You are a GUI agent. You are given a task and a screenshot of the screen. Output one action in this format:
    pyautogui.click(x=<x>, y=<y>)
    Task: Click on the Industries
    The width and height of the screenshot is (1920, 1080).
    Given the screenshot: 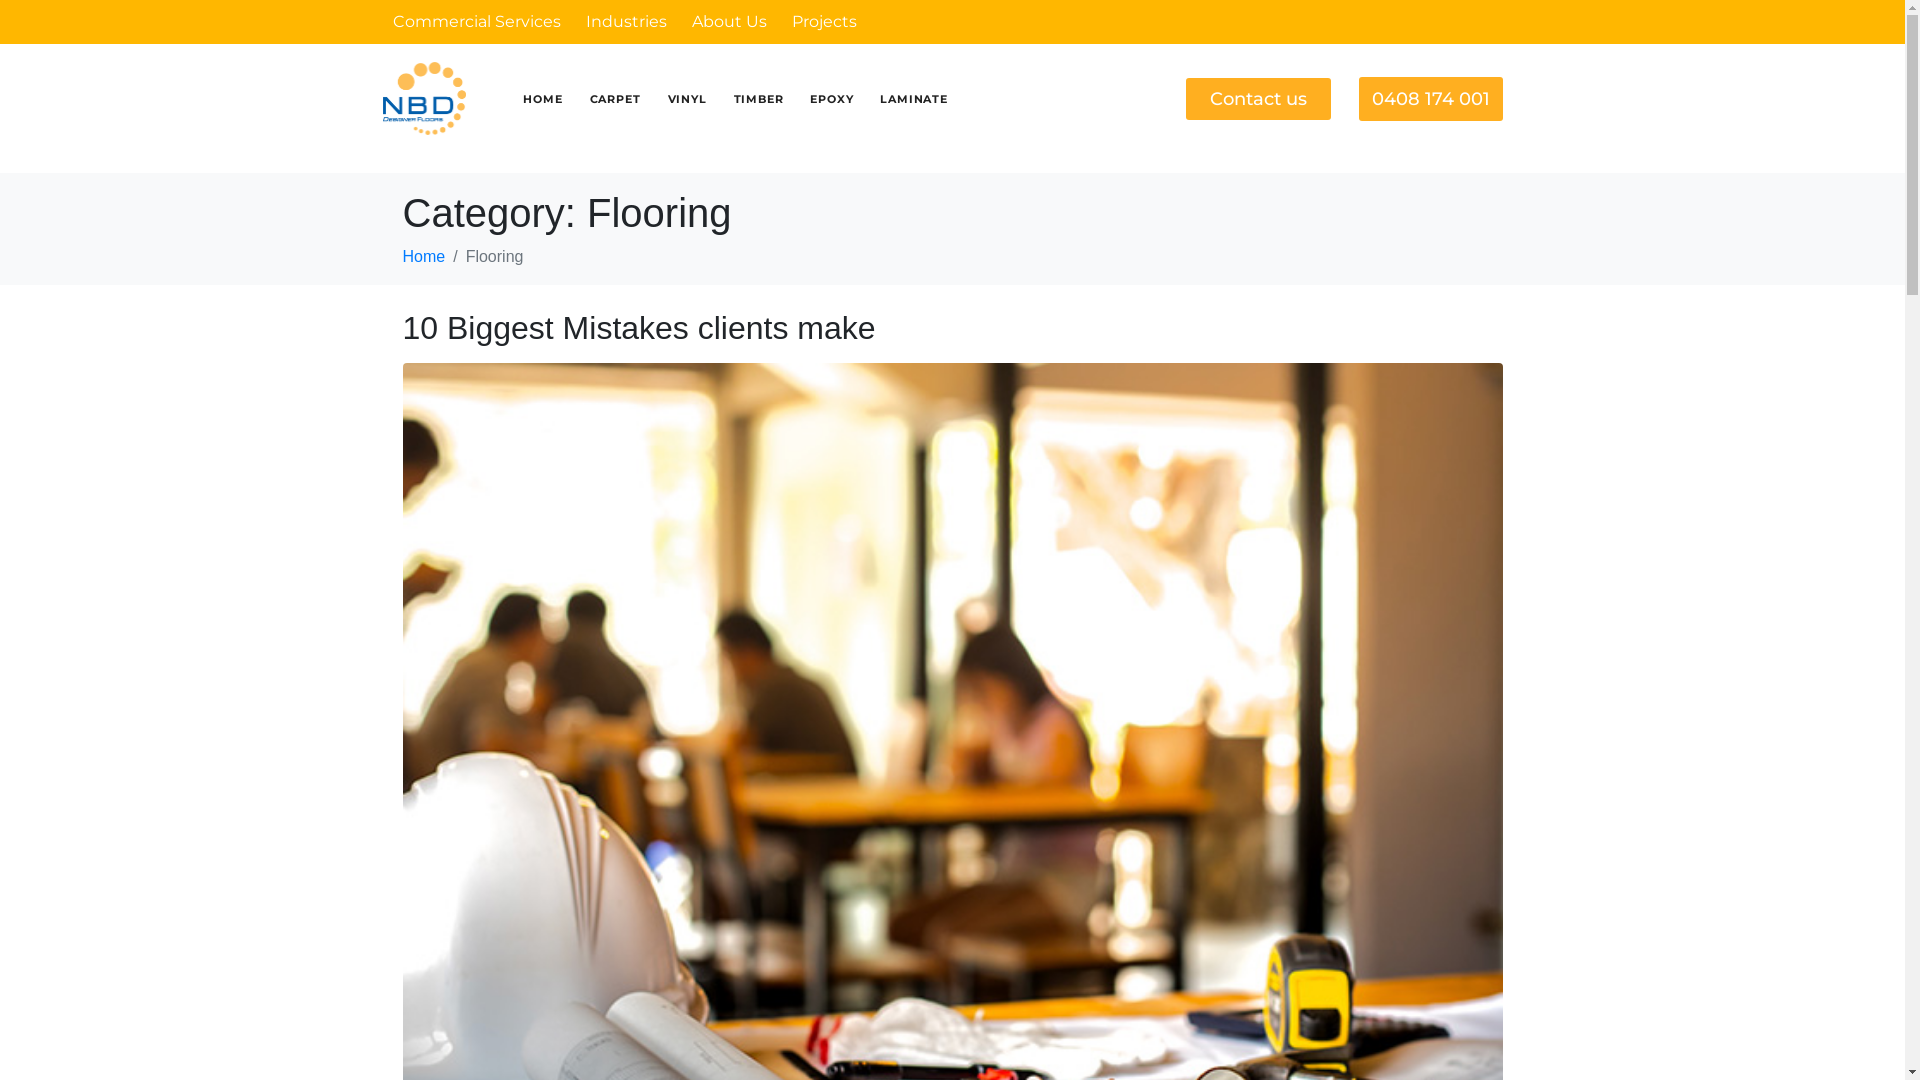 What is the action you would take?
    pyautogui.click(x=626, y=22)
    